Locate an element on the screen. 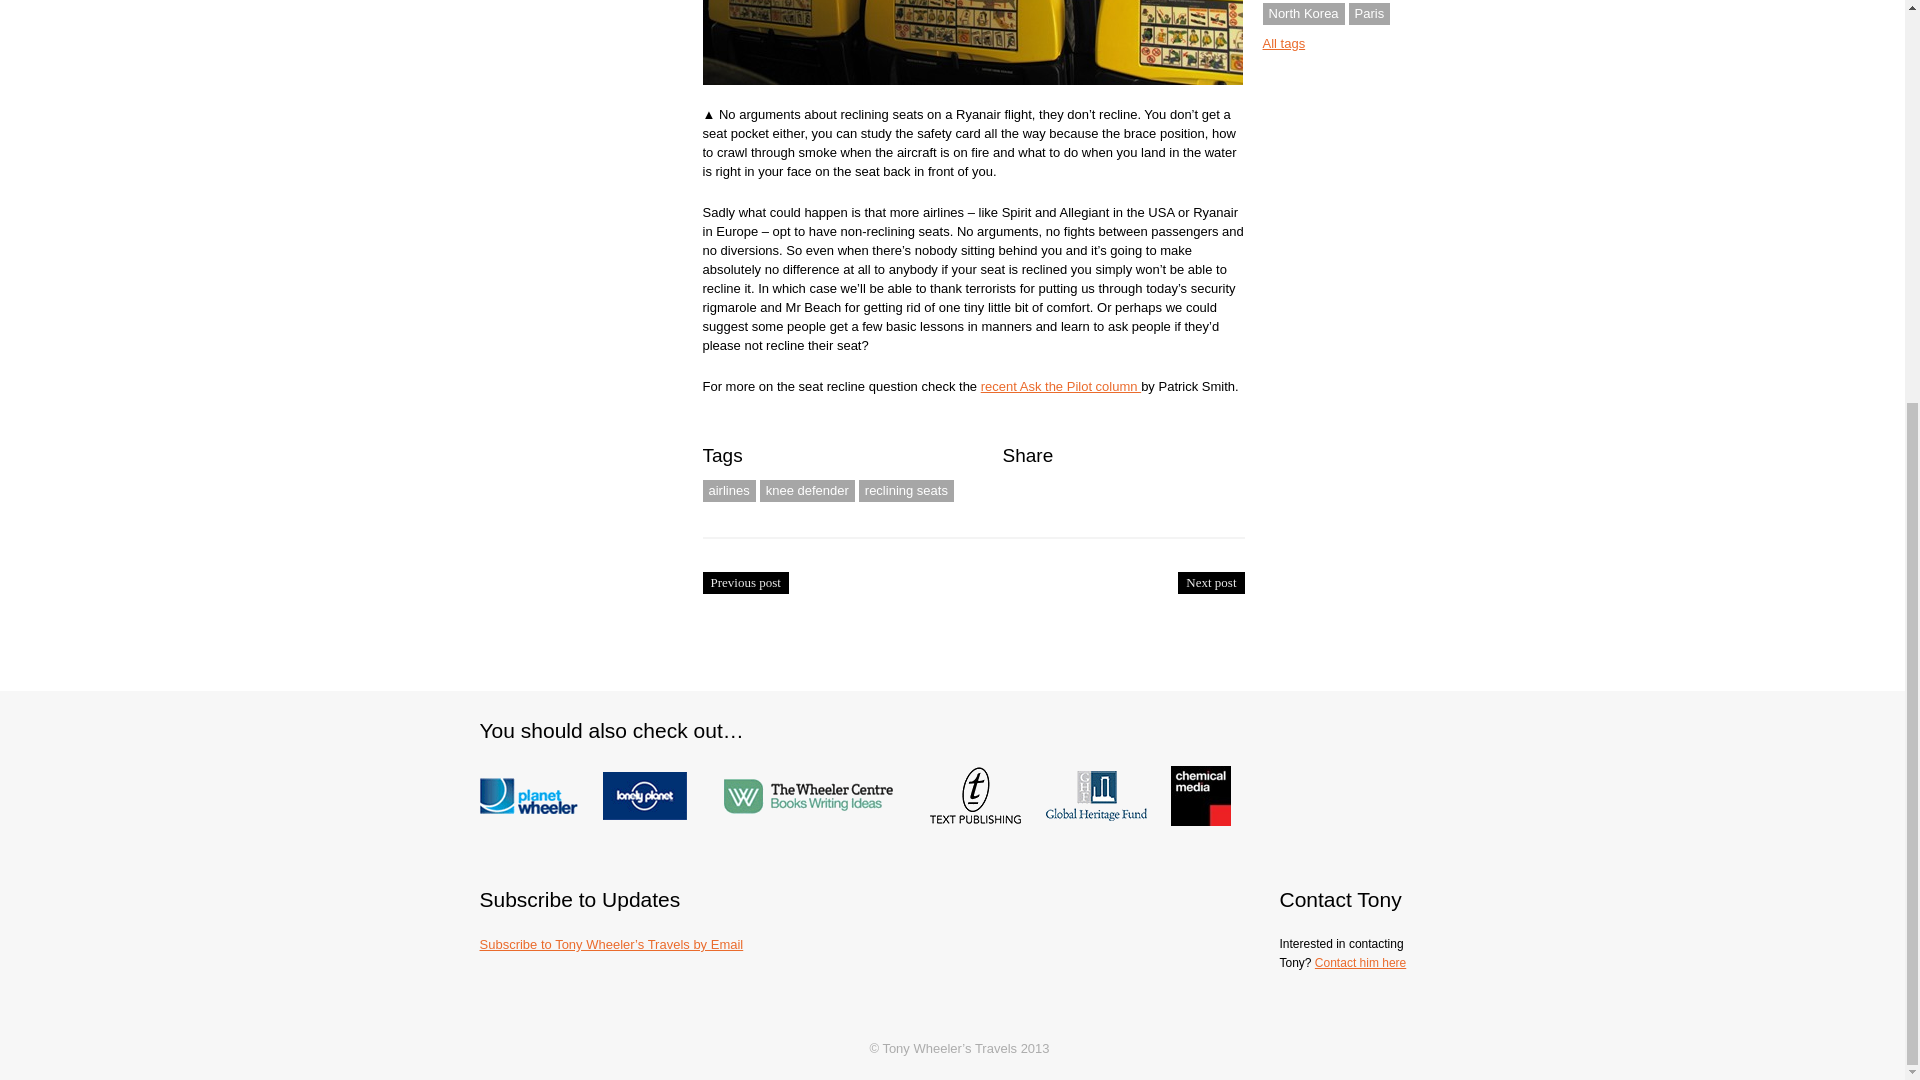 This screenshot has width=1920, height=1080. Ask the Pilot is located at coordinates (1060, 386).